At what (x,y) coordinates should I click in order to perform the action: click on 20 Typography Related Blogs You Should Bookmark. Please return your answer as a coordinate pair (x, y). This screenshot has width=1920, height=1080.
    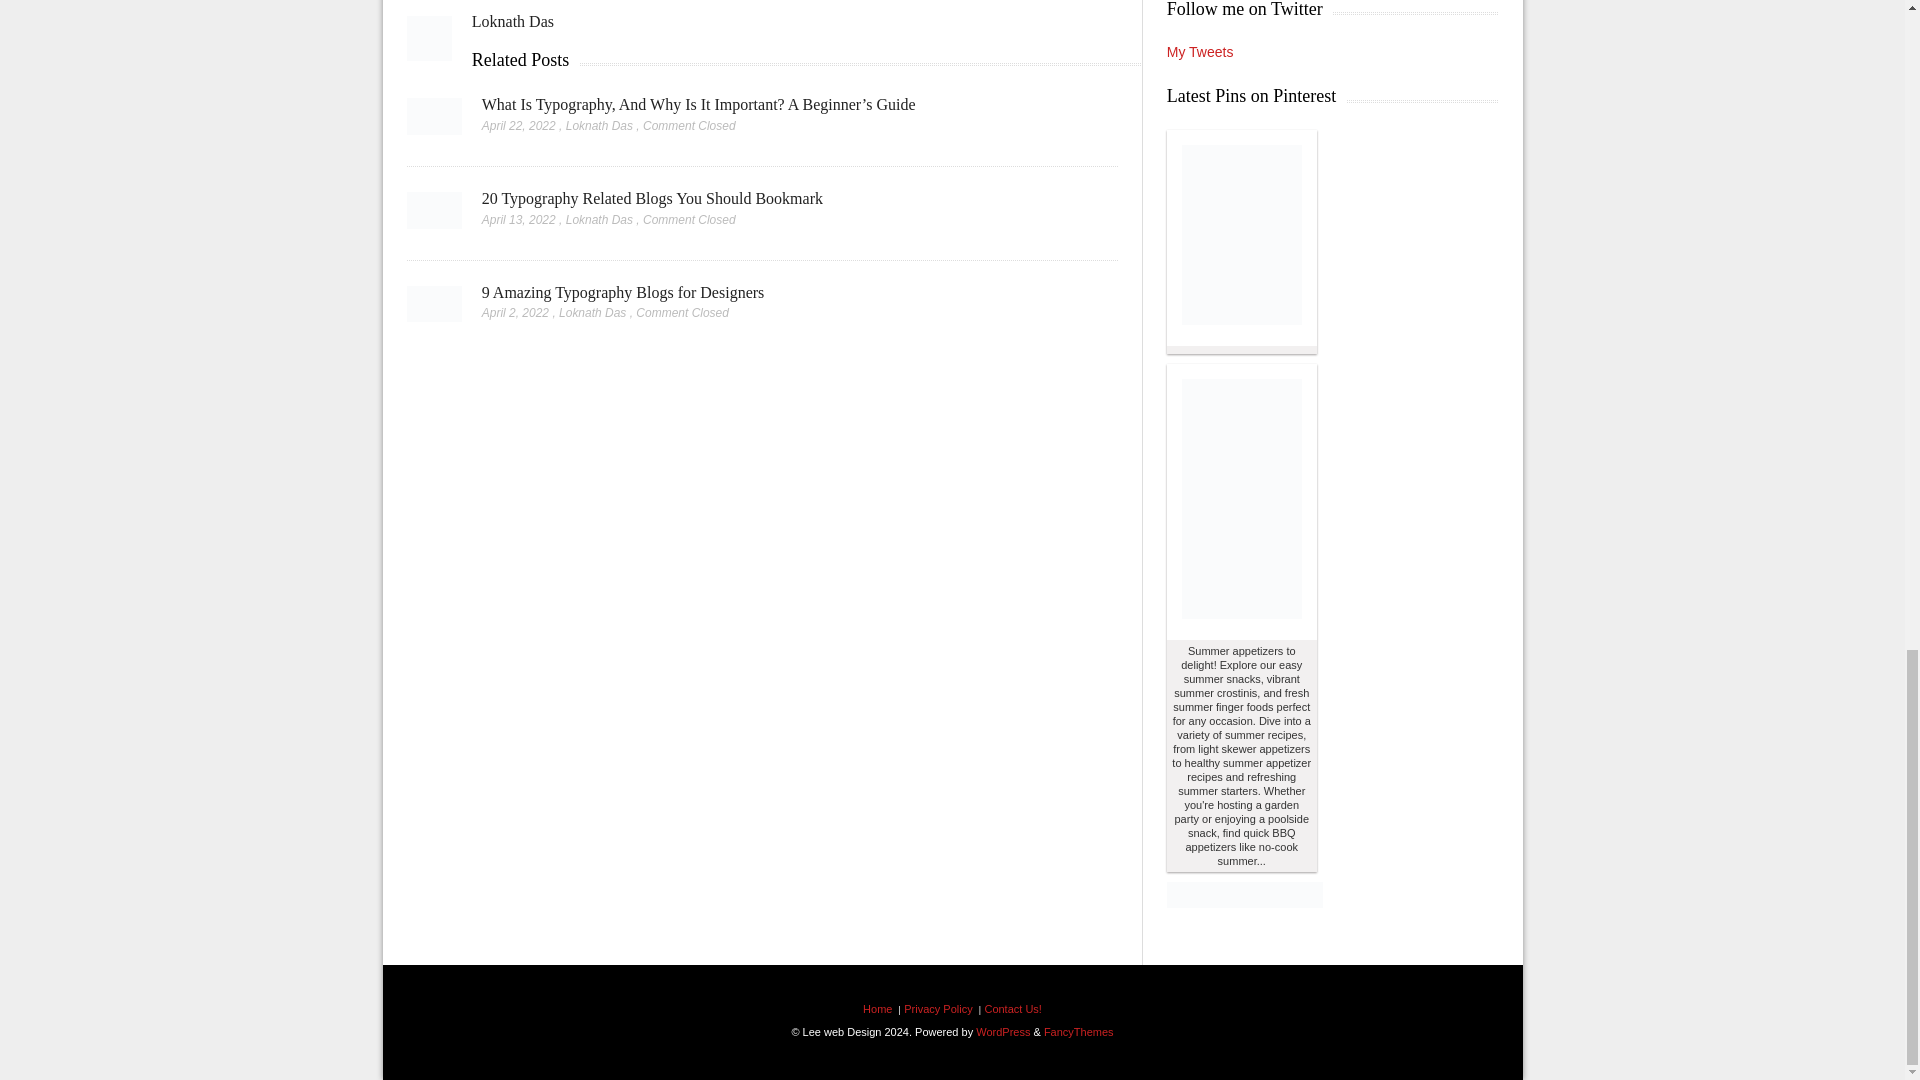
    Looking at the image, I should click on (652, 198).